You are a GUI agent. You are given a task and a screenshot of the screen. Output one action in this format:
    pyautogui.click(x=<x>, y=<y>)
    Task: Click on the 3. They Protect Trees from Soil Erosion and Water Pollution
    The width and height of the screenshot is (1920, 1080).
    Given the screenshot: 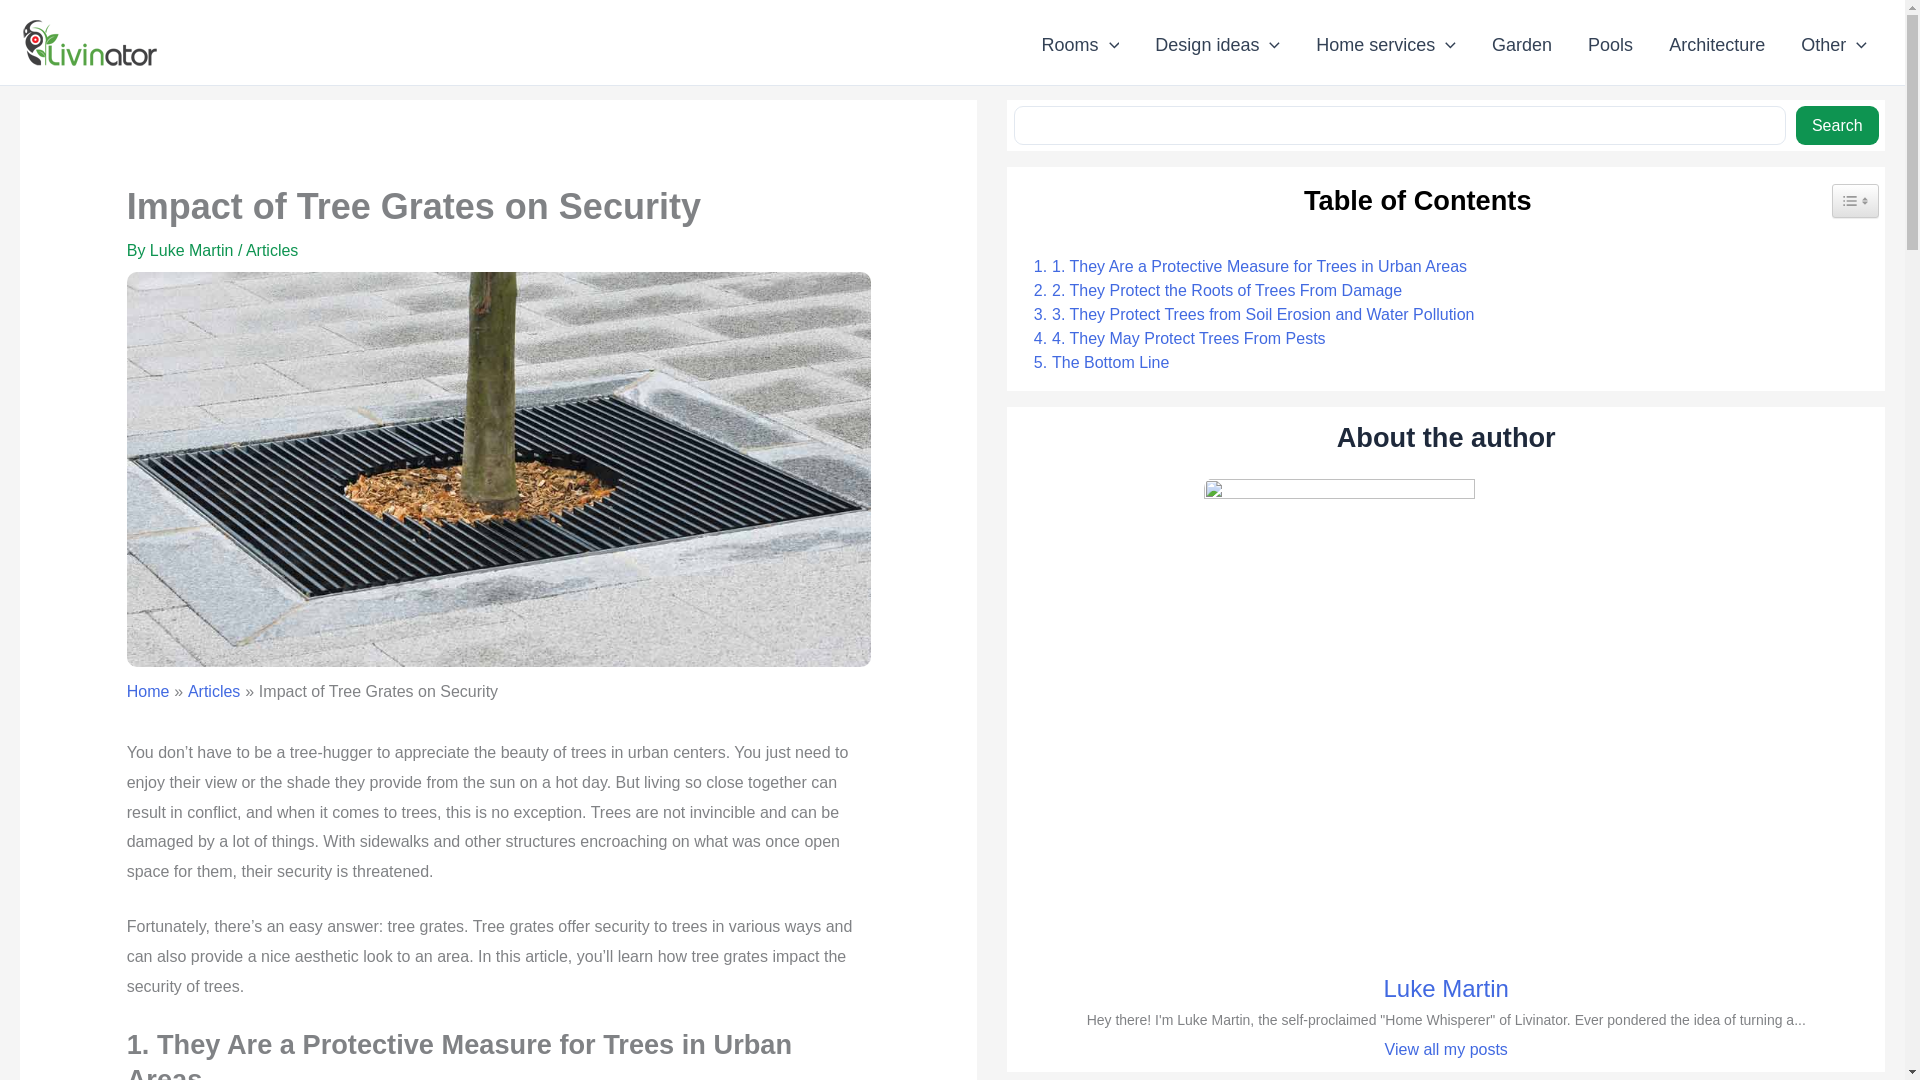 What is the action you would take?
    pyautogui.click(x=1248, y=315)
    